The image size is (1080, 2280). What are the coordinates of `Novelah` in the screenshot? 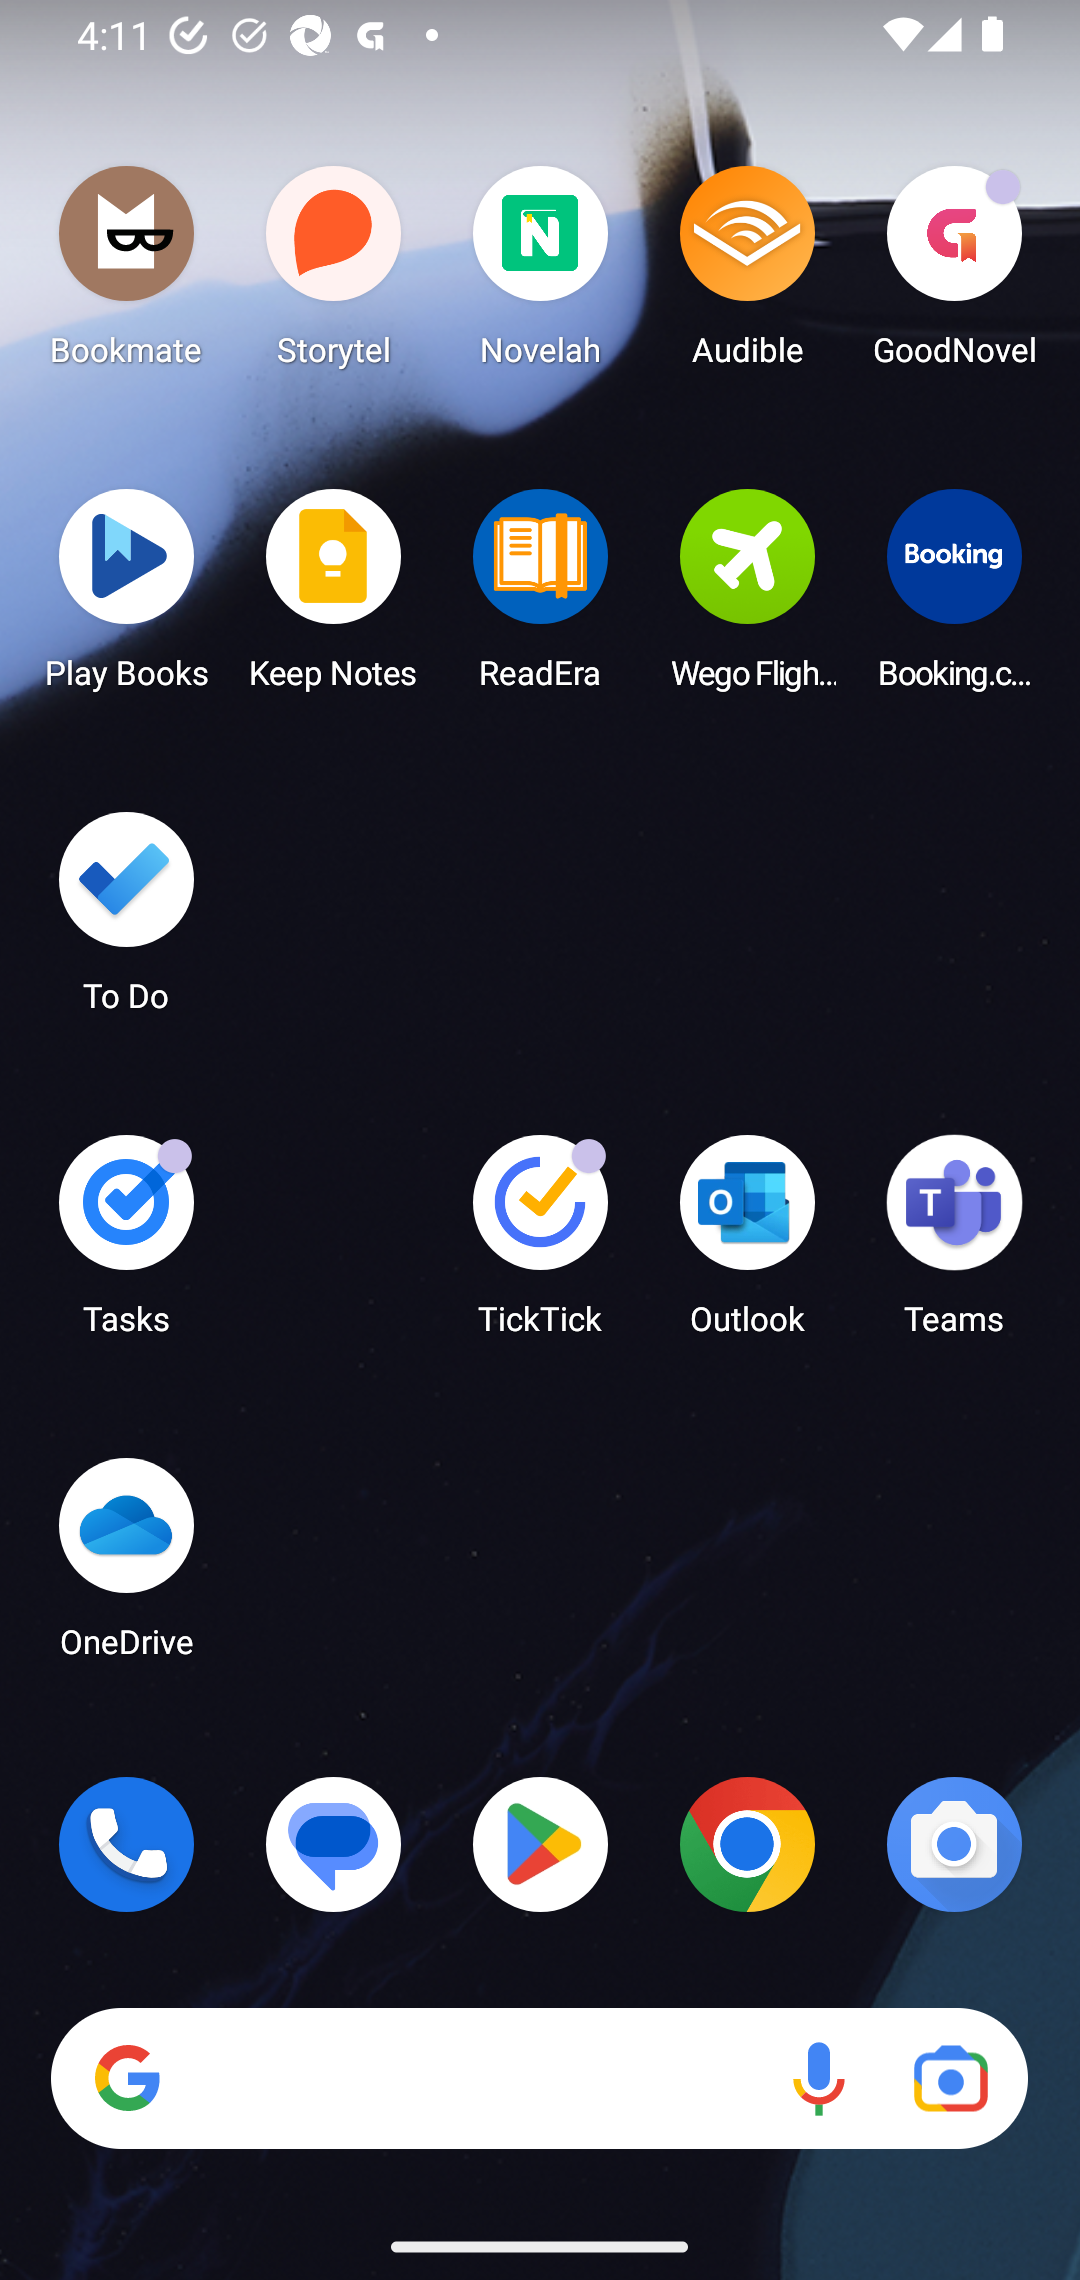 It's located at (540, 274).